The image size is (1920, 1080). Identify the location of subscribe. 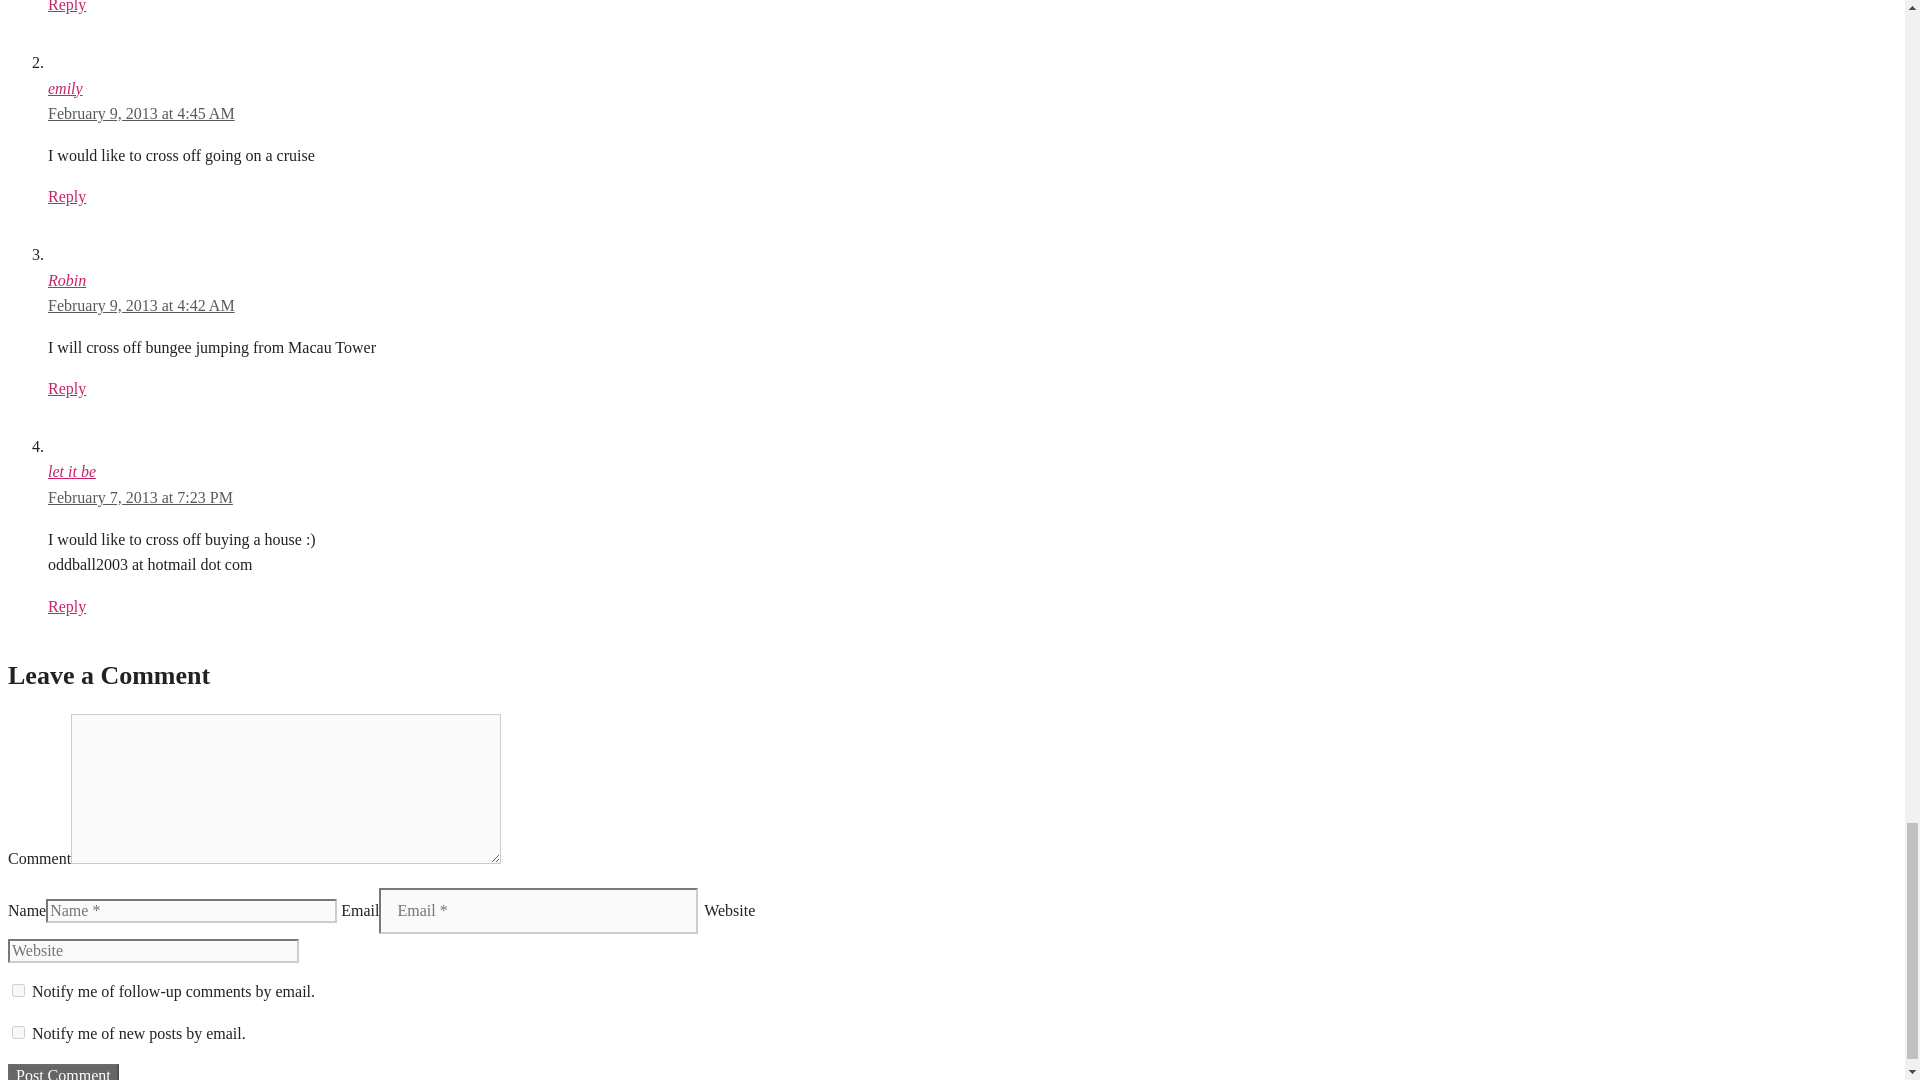
(18, 990).